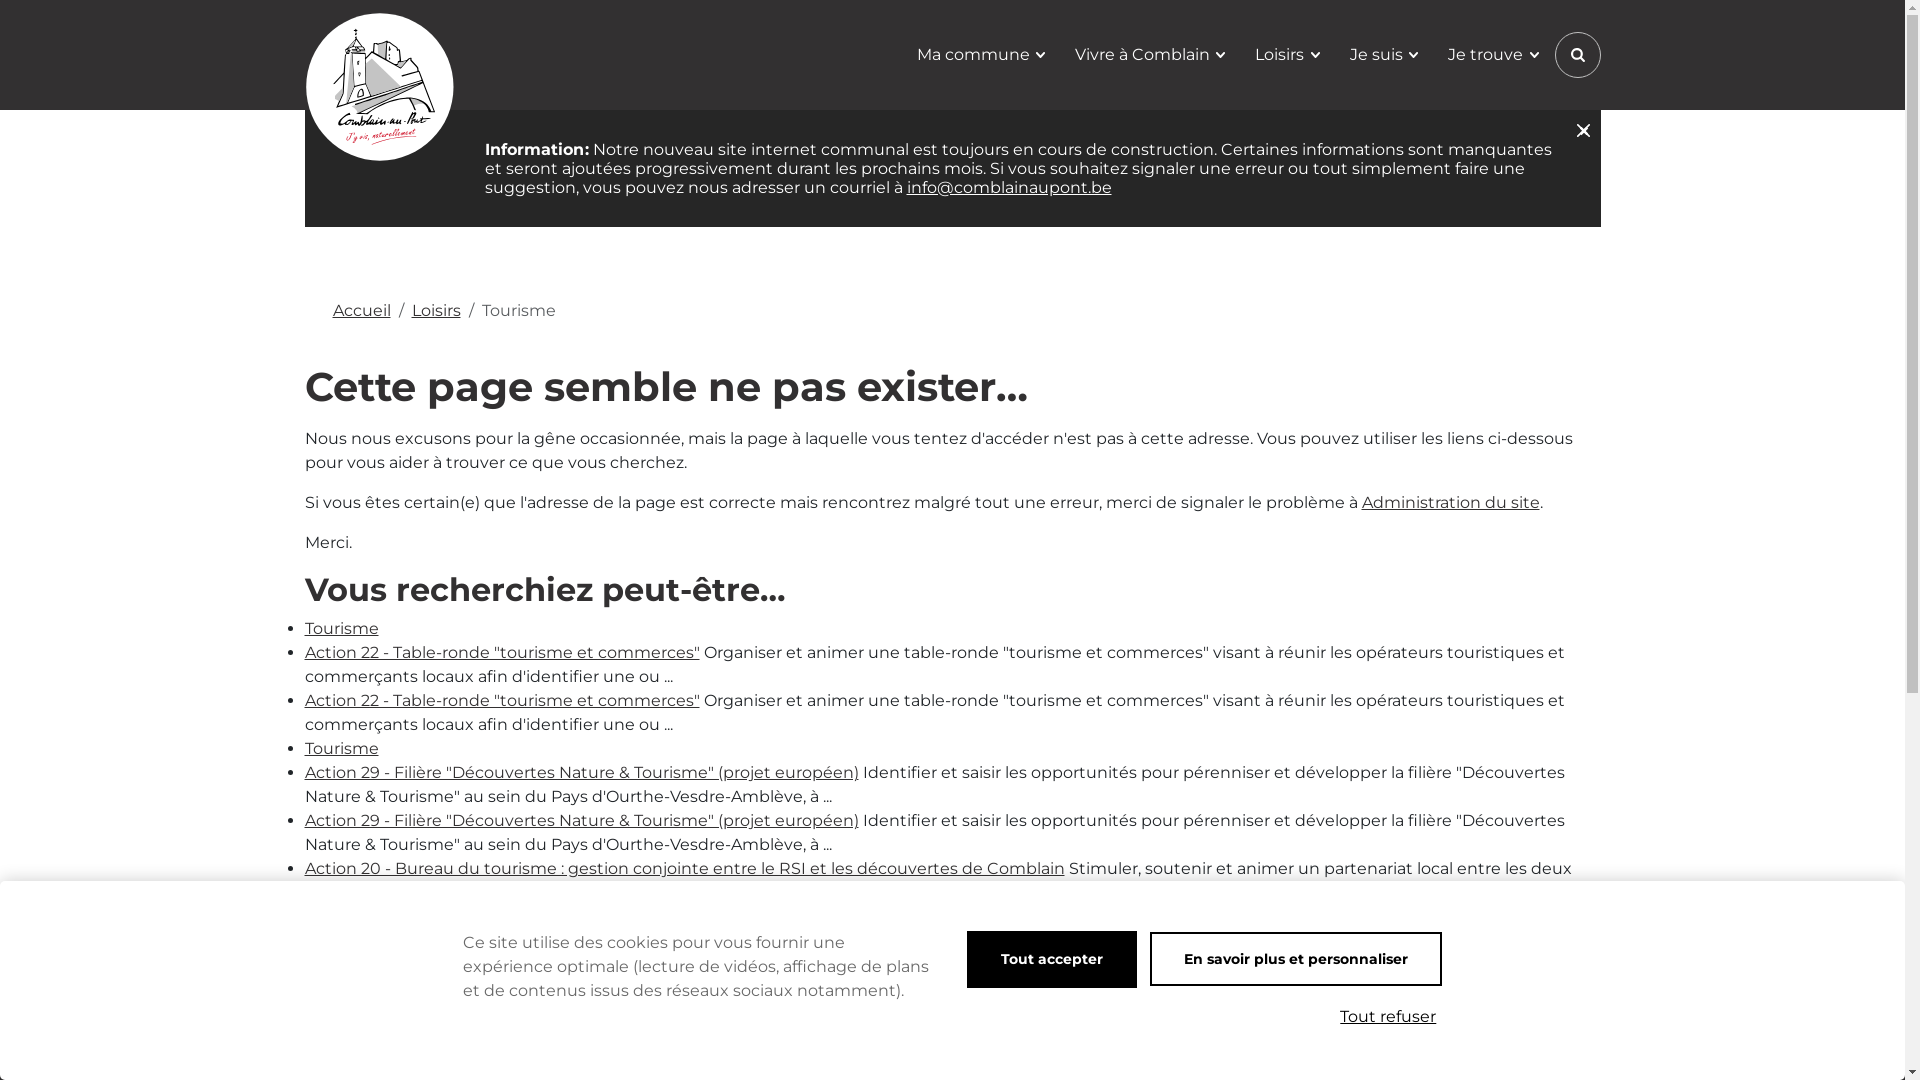  What do you see at coordinates (1296, 959) in the screenshot?
I see `En savoir plus et personnaliser` at bounding box center [1296, 959].